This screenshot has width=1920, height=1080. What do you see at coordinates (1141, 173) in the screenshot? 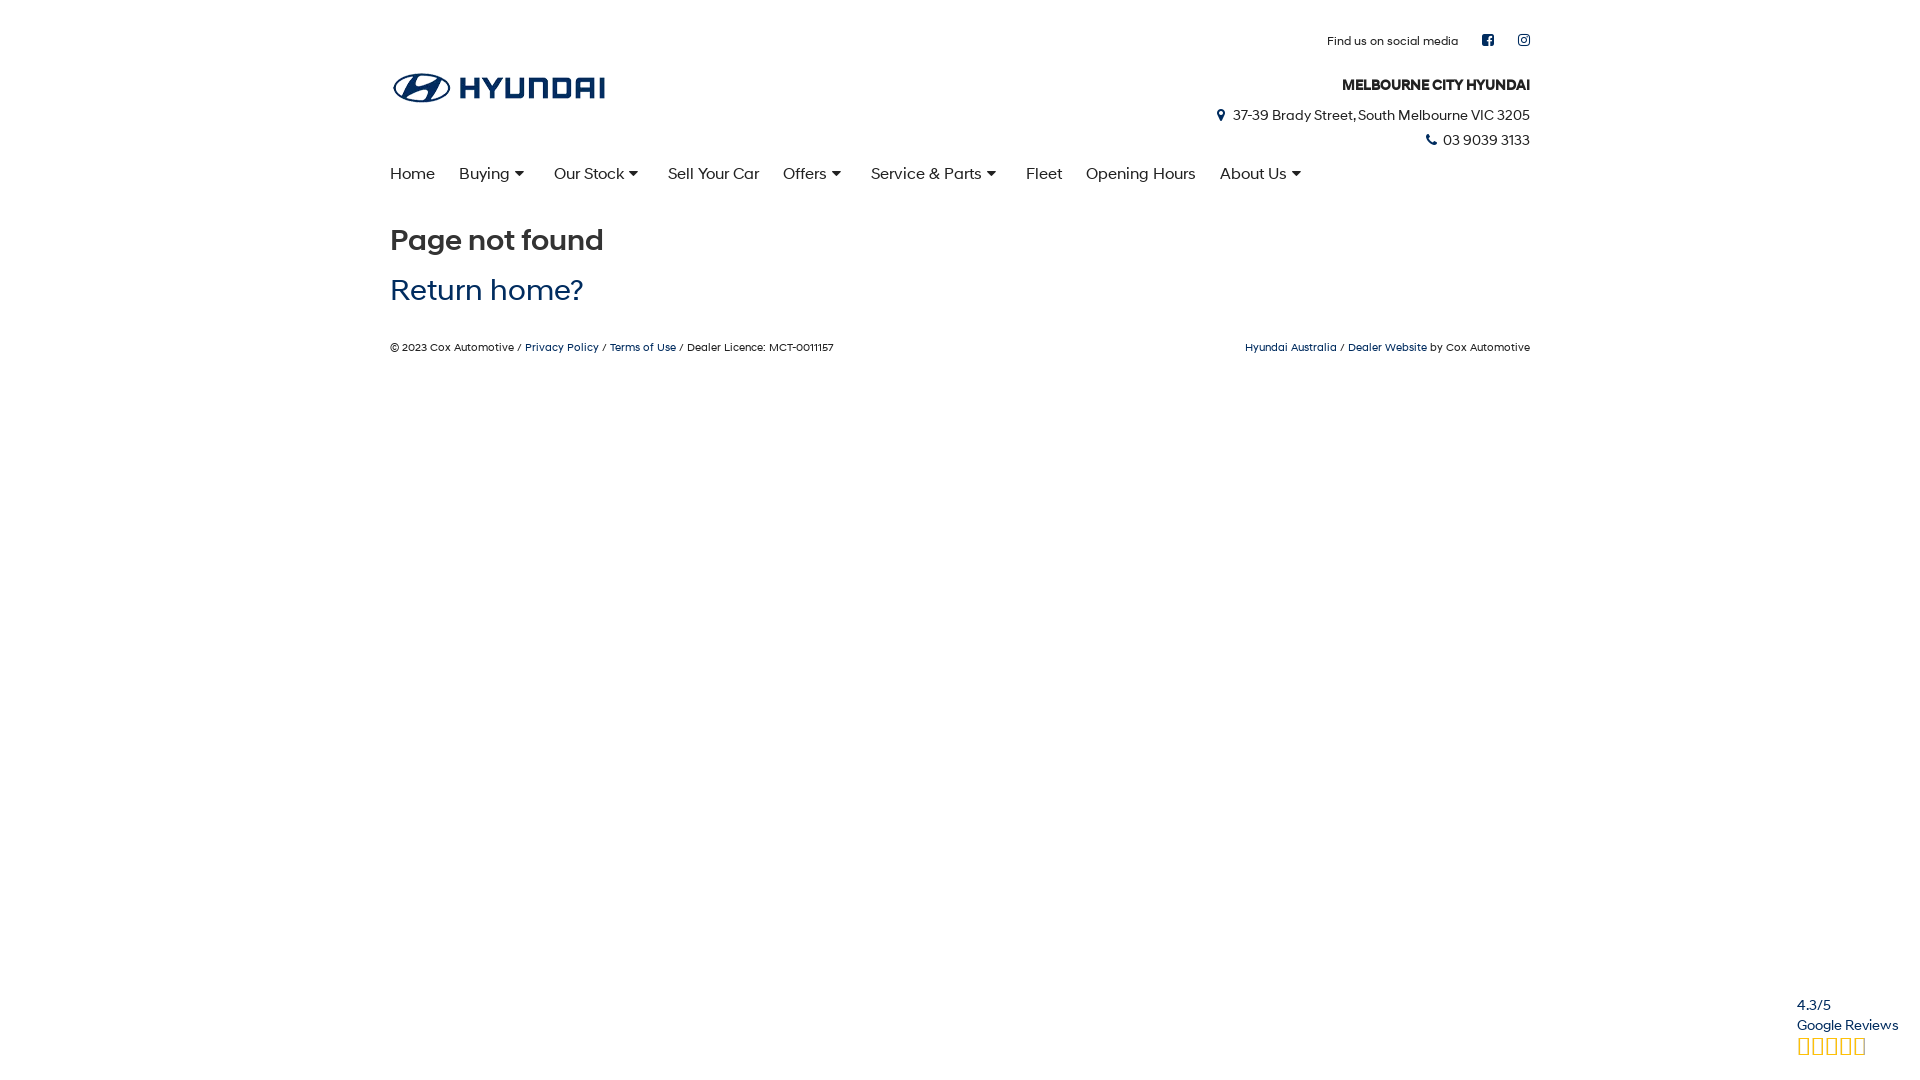
I see `Opening Hours` at bounding box center [1141, 173].